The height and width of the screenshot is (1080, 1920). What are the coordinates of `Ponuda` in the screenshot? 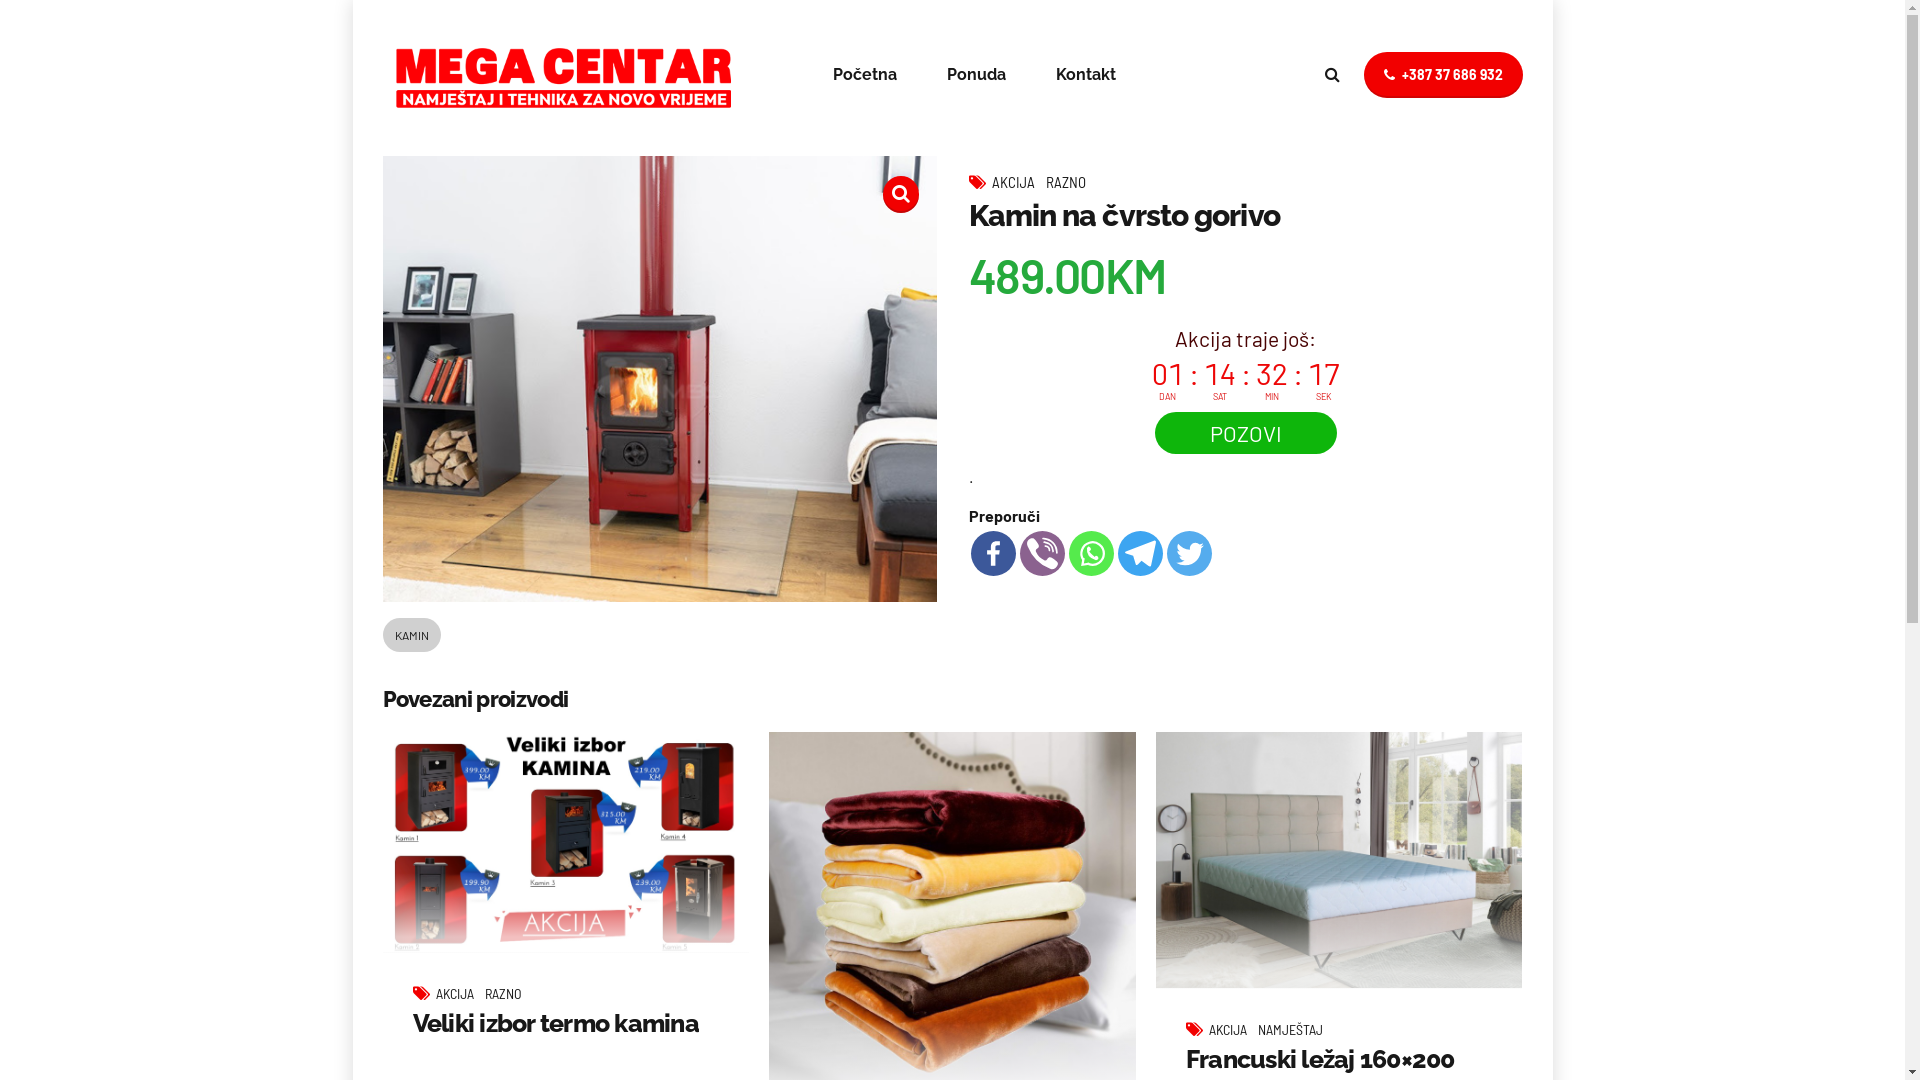 It's located at (976, 75).